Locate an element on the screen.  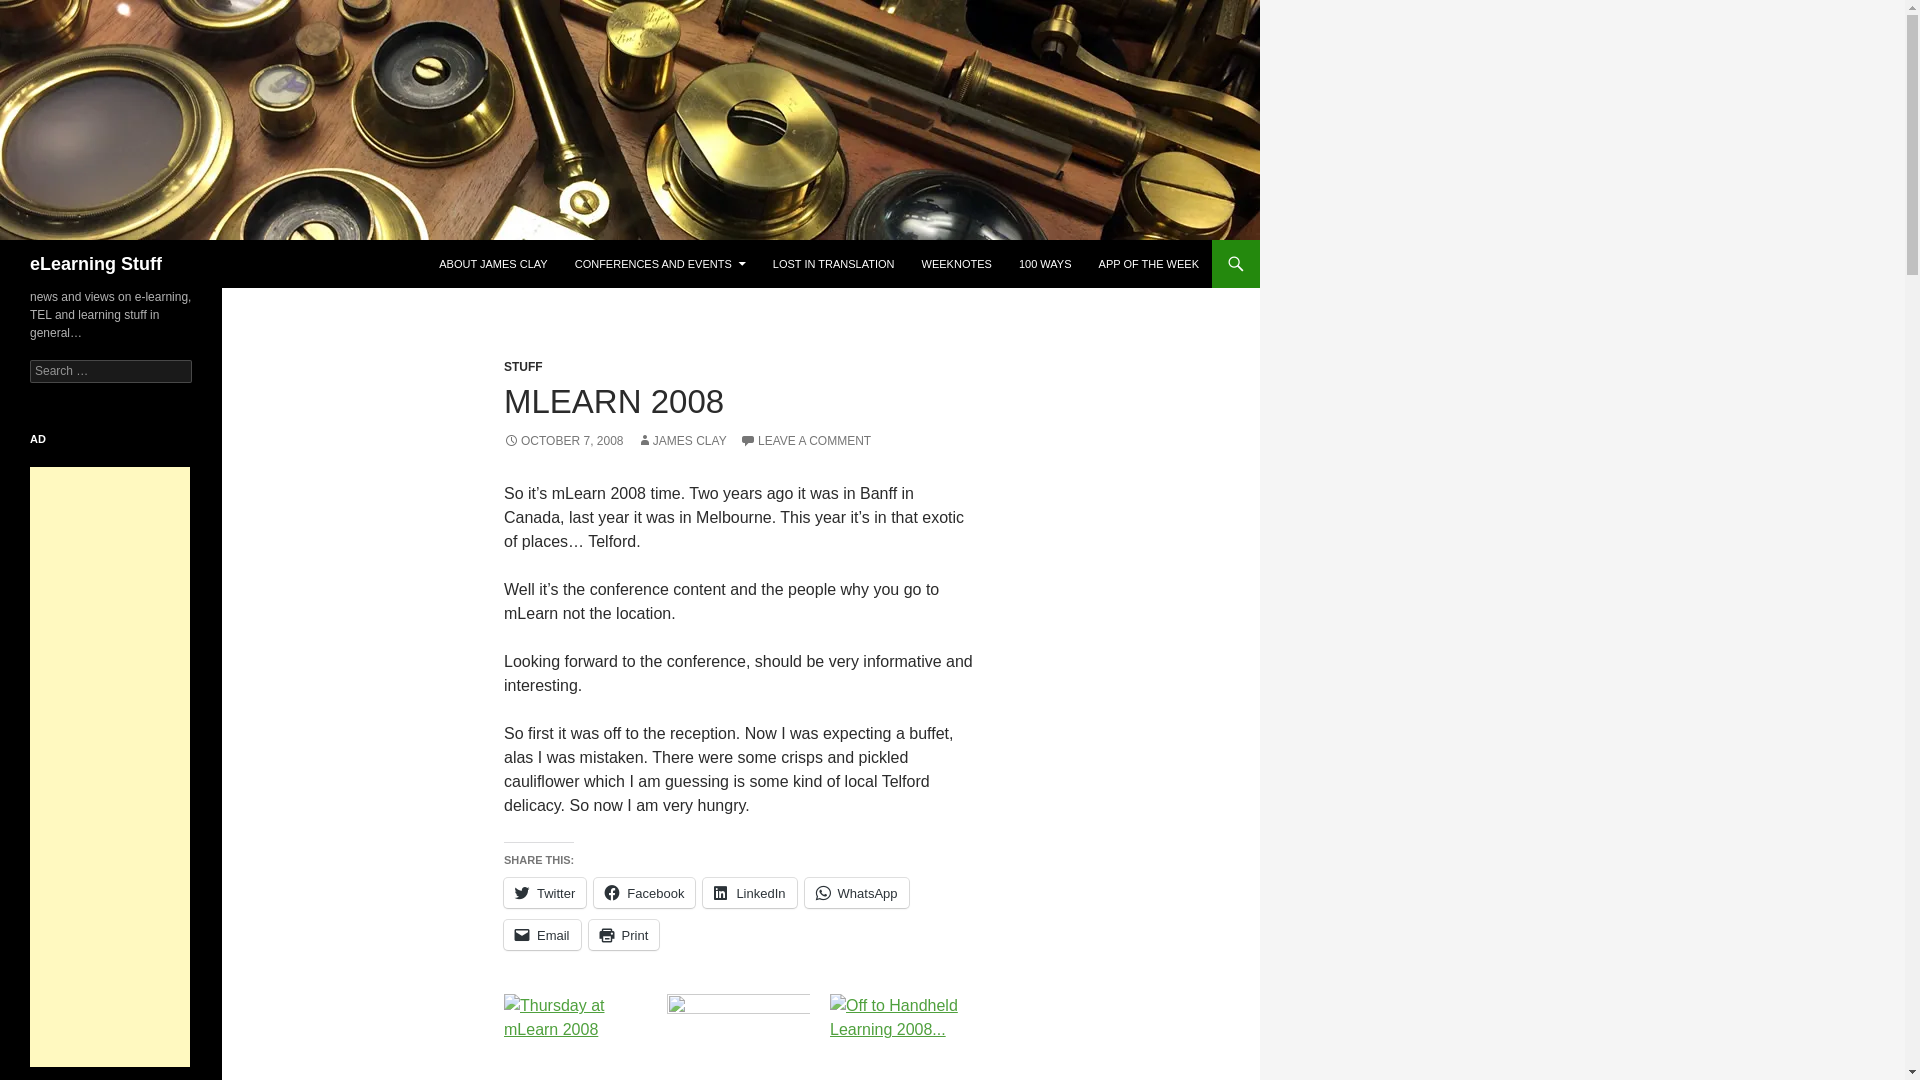
Starting mLearn 2008 is located at coordinates (738, 1034).